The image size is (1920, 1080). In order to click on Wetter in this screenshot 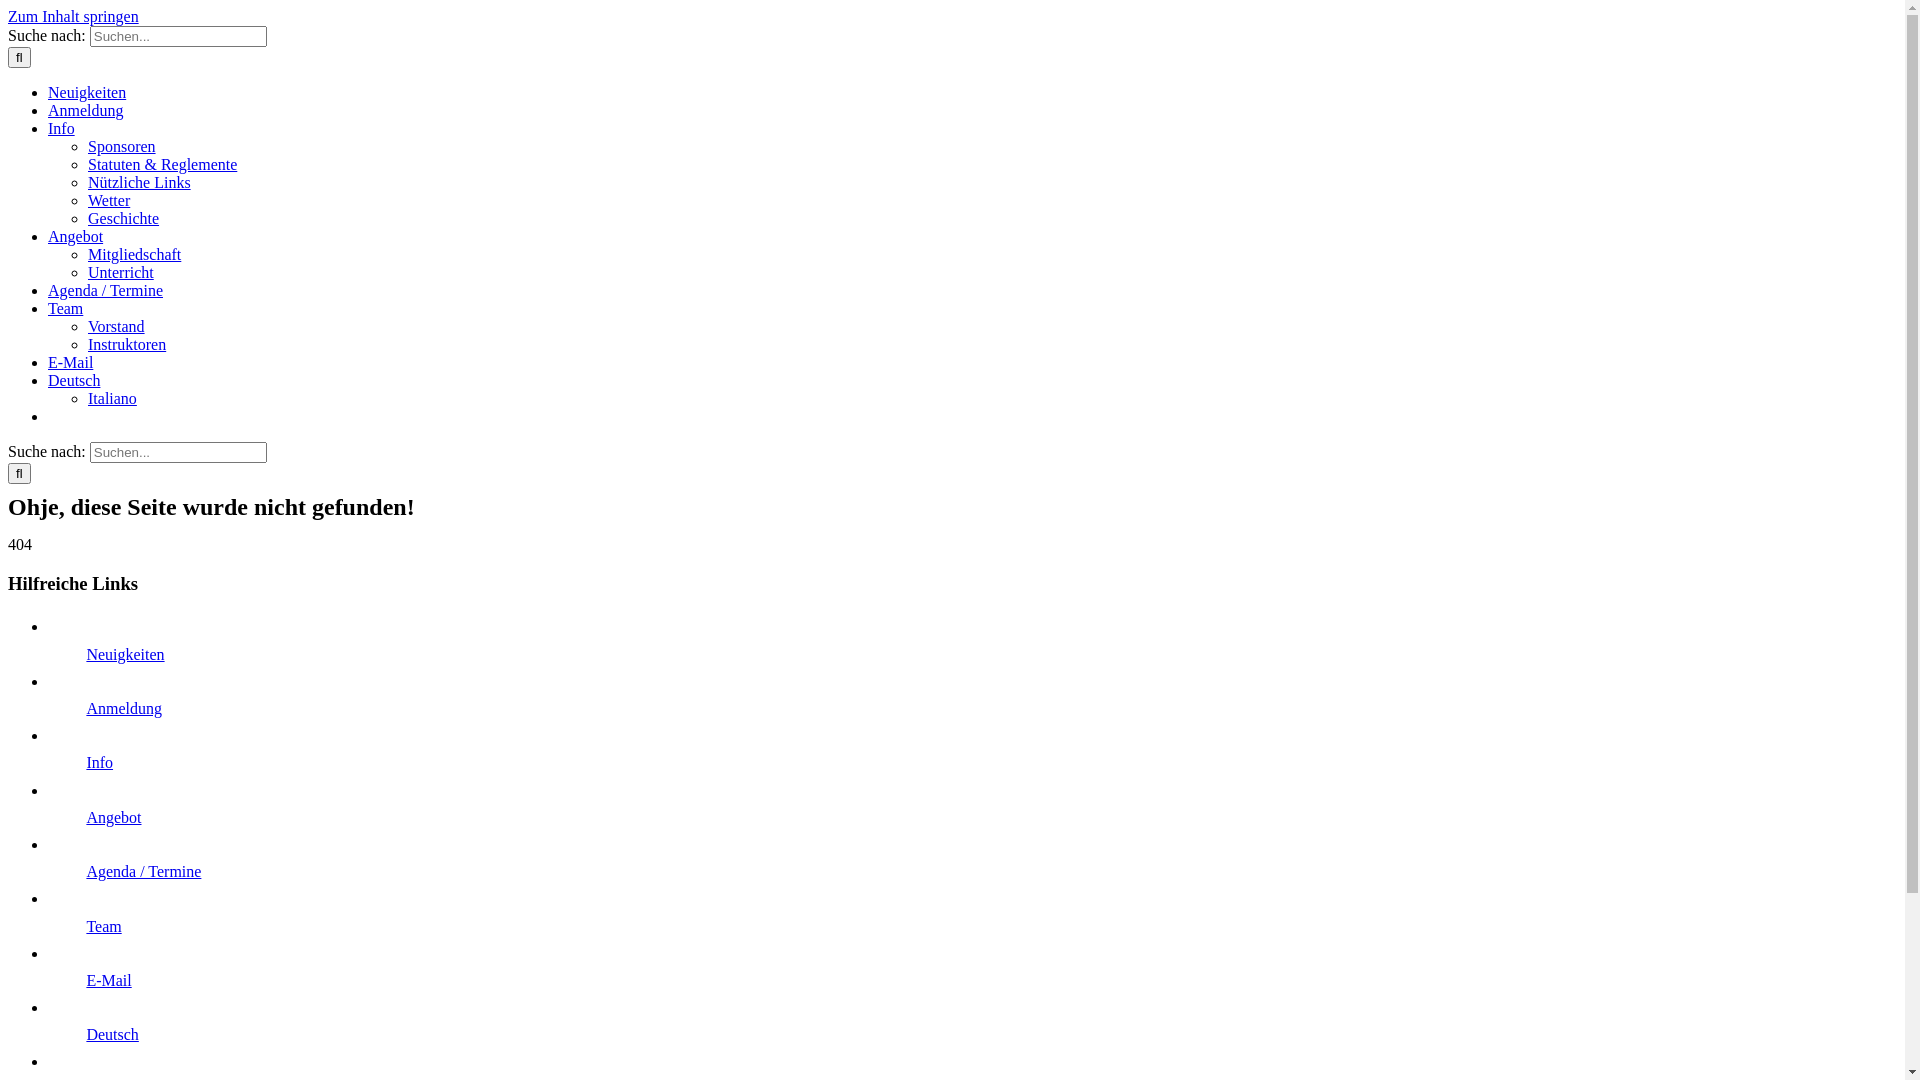, I will do `click(109, 200)`.